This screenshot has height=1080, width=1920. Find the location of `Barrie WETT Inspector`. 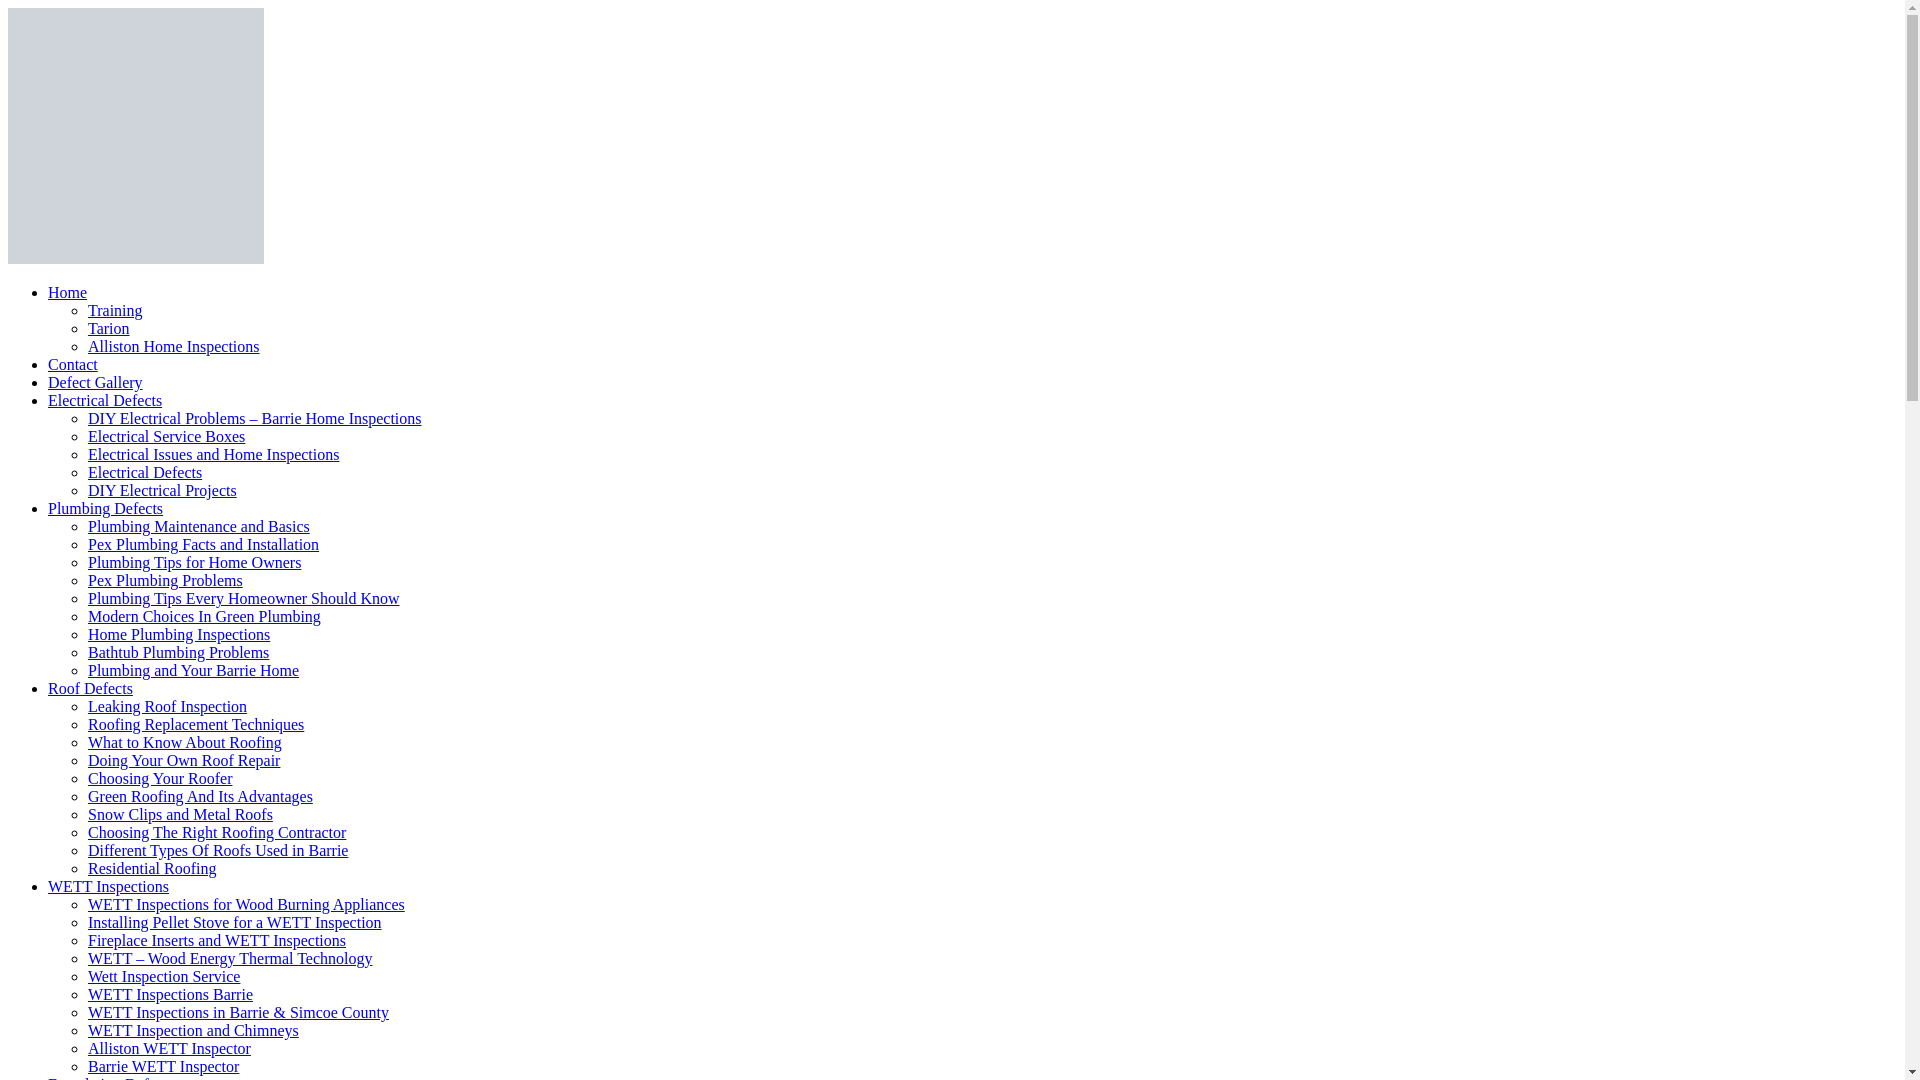

Barrie WETT Inspector is located at coordinates (164, 1066).